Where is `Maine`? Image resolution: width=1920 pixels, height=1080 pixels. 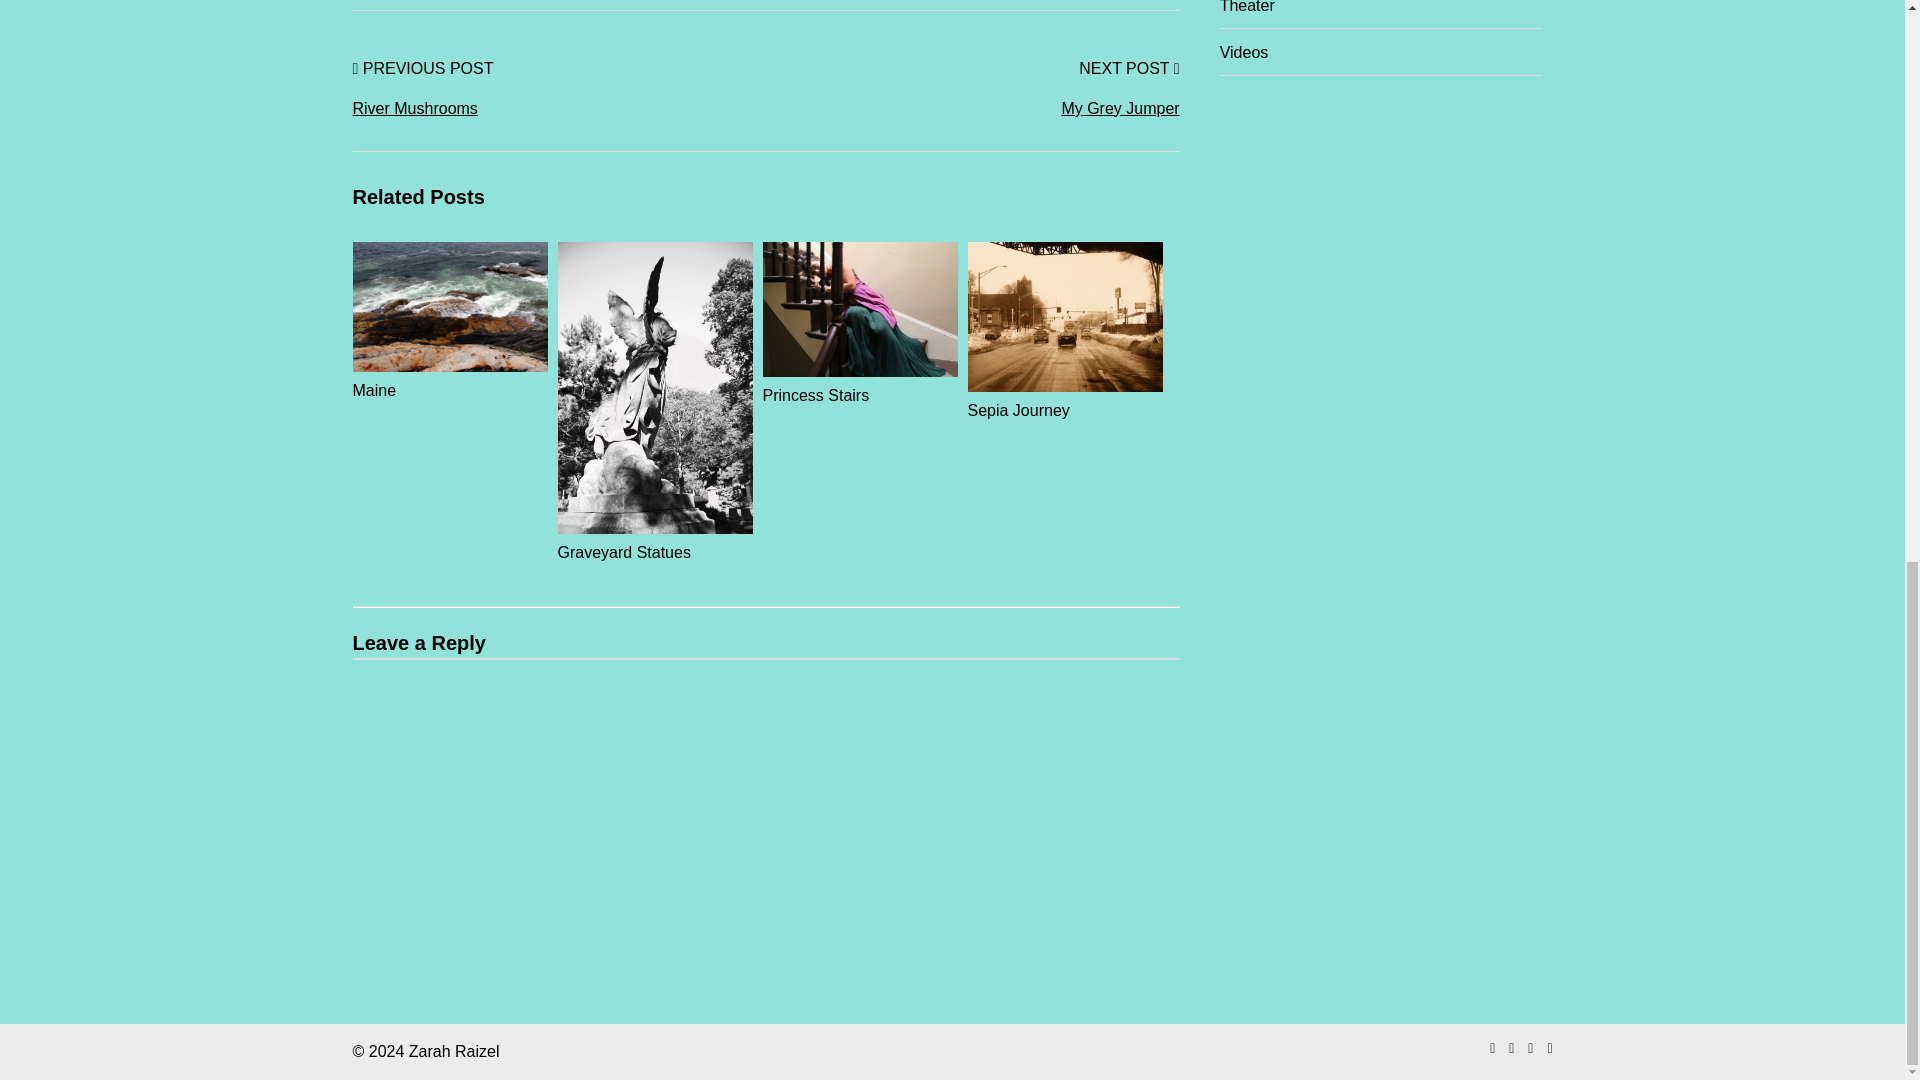 Maine is located at coordinates (449, 378).